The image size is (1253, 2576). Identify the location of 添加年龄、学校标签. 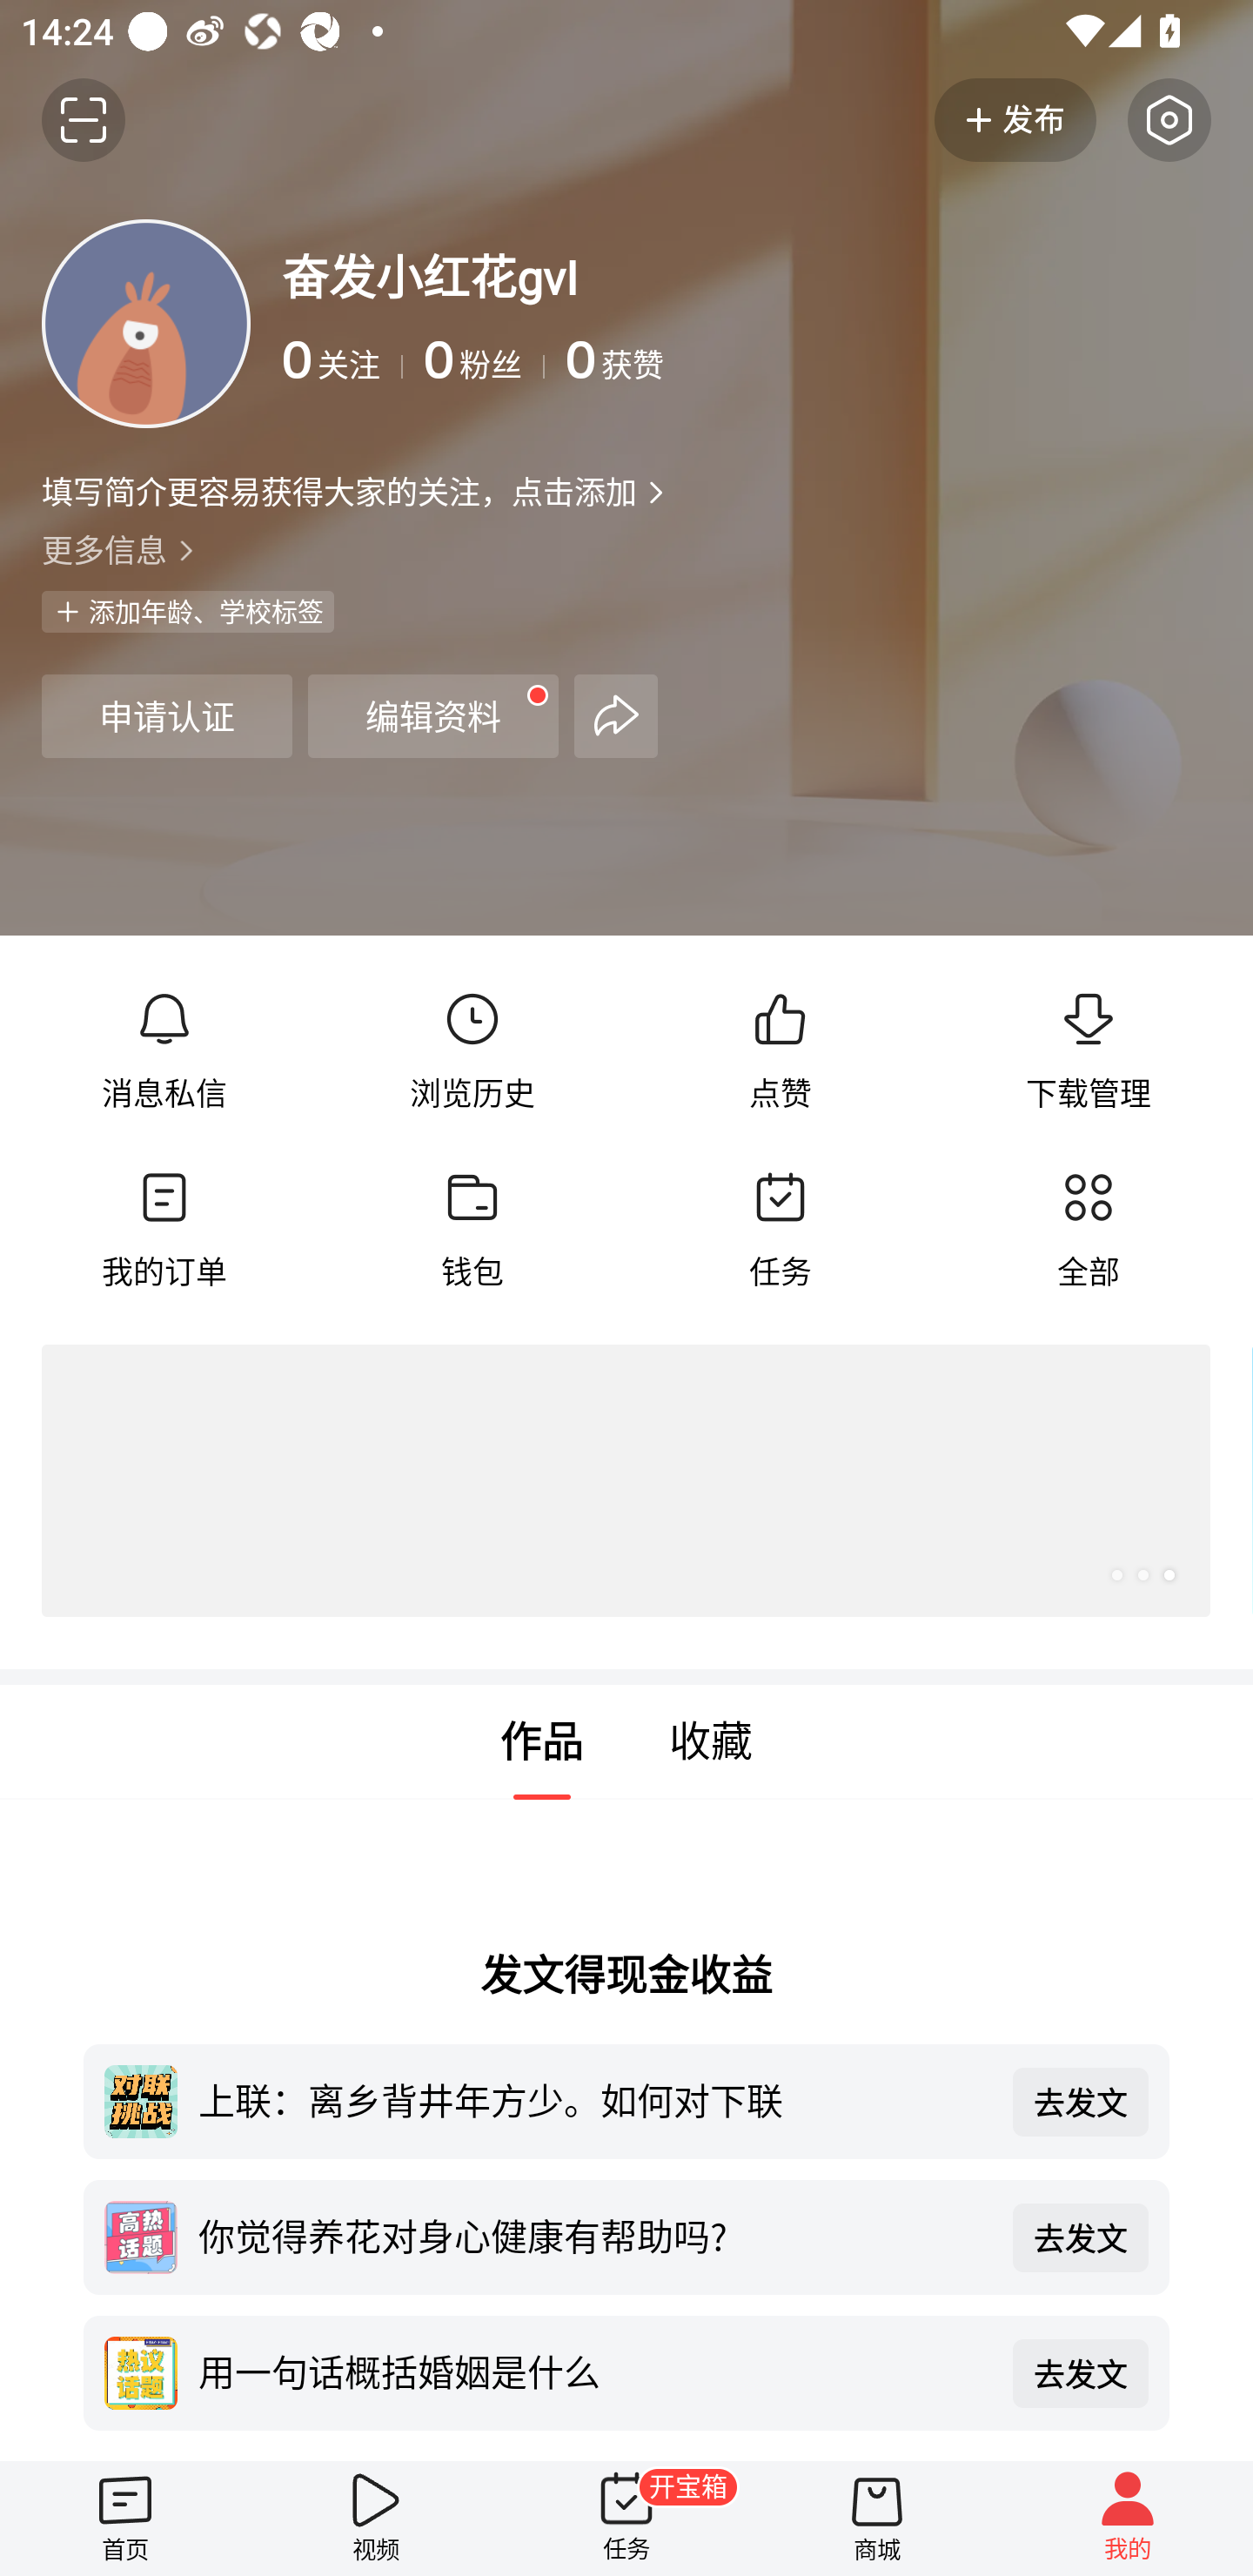
(188, 611).